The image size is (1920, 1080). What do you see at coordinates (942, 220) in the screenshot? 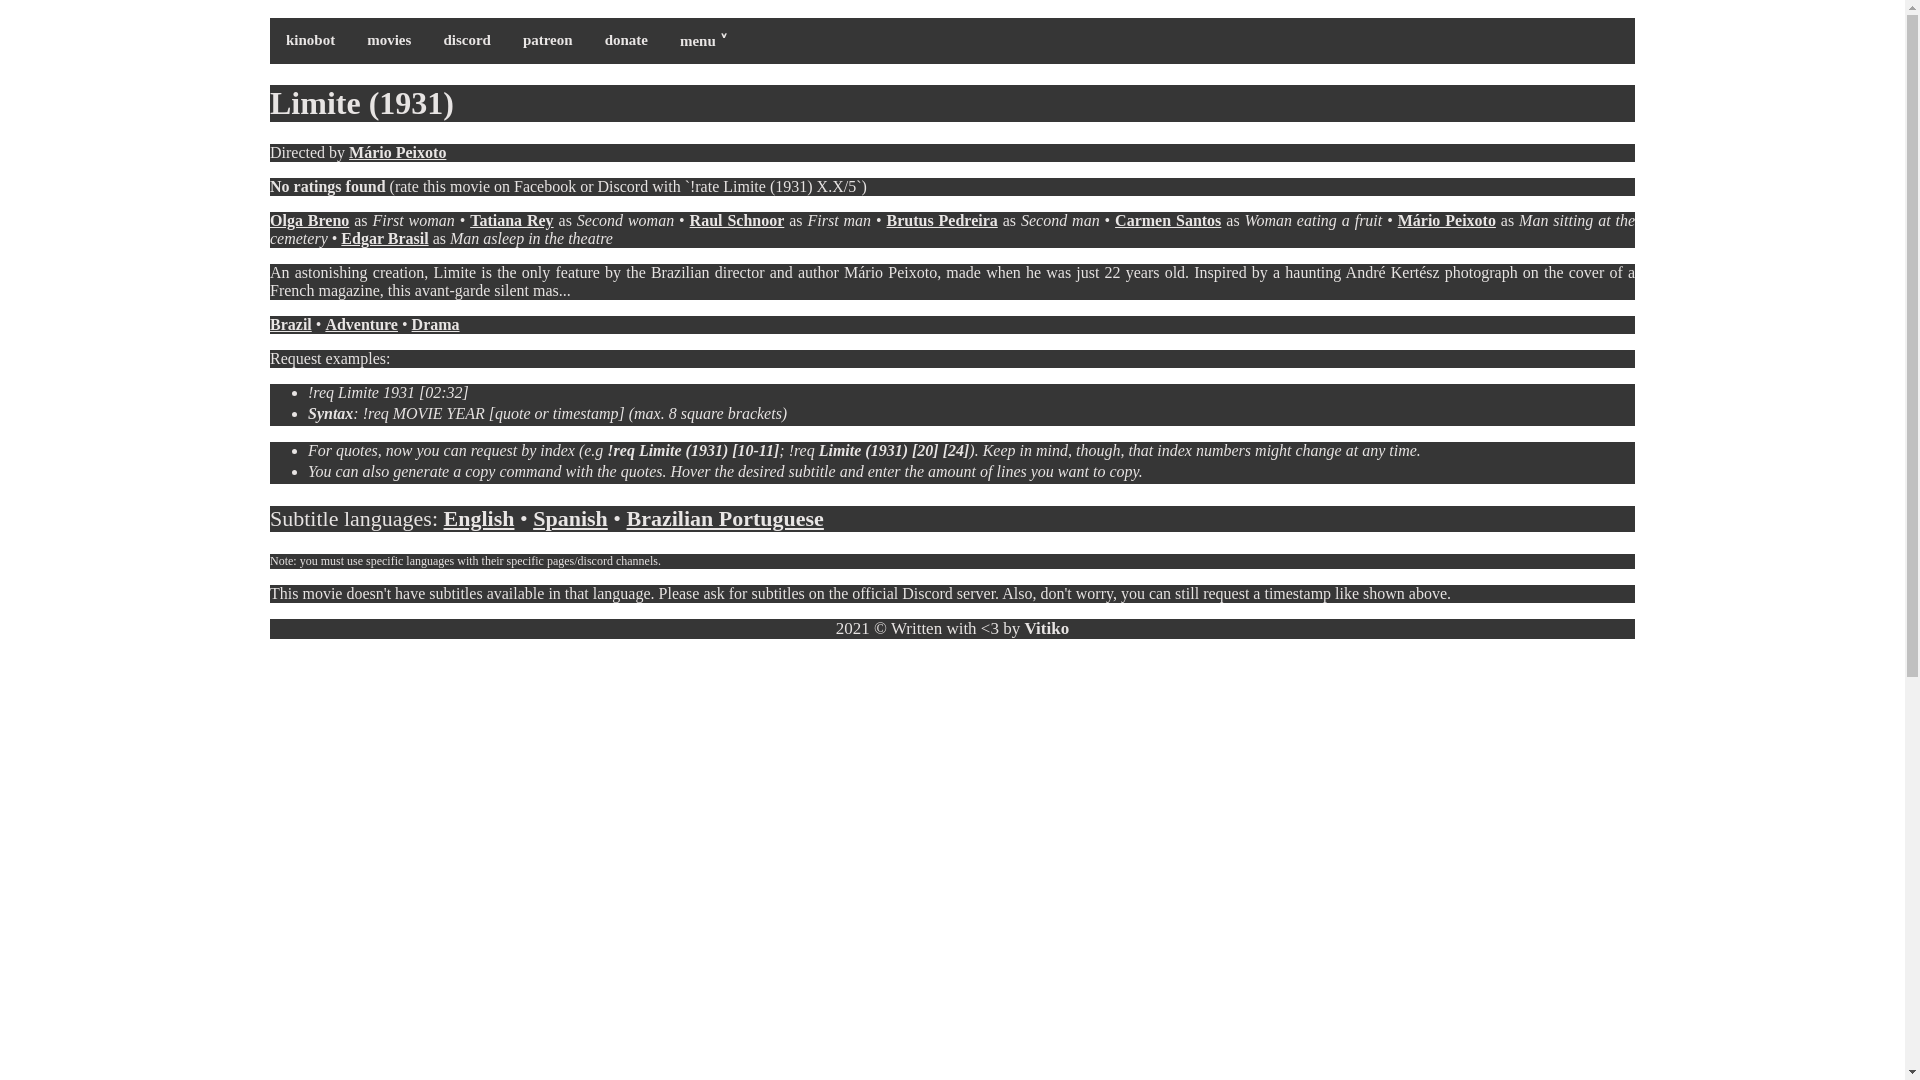
I see `Brutus Pedreira` at bounding box center [942, 220].